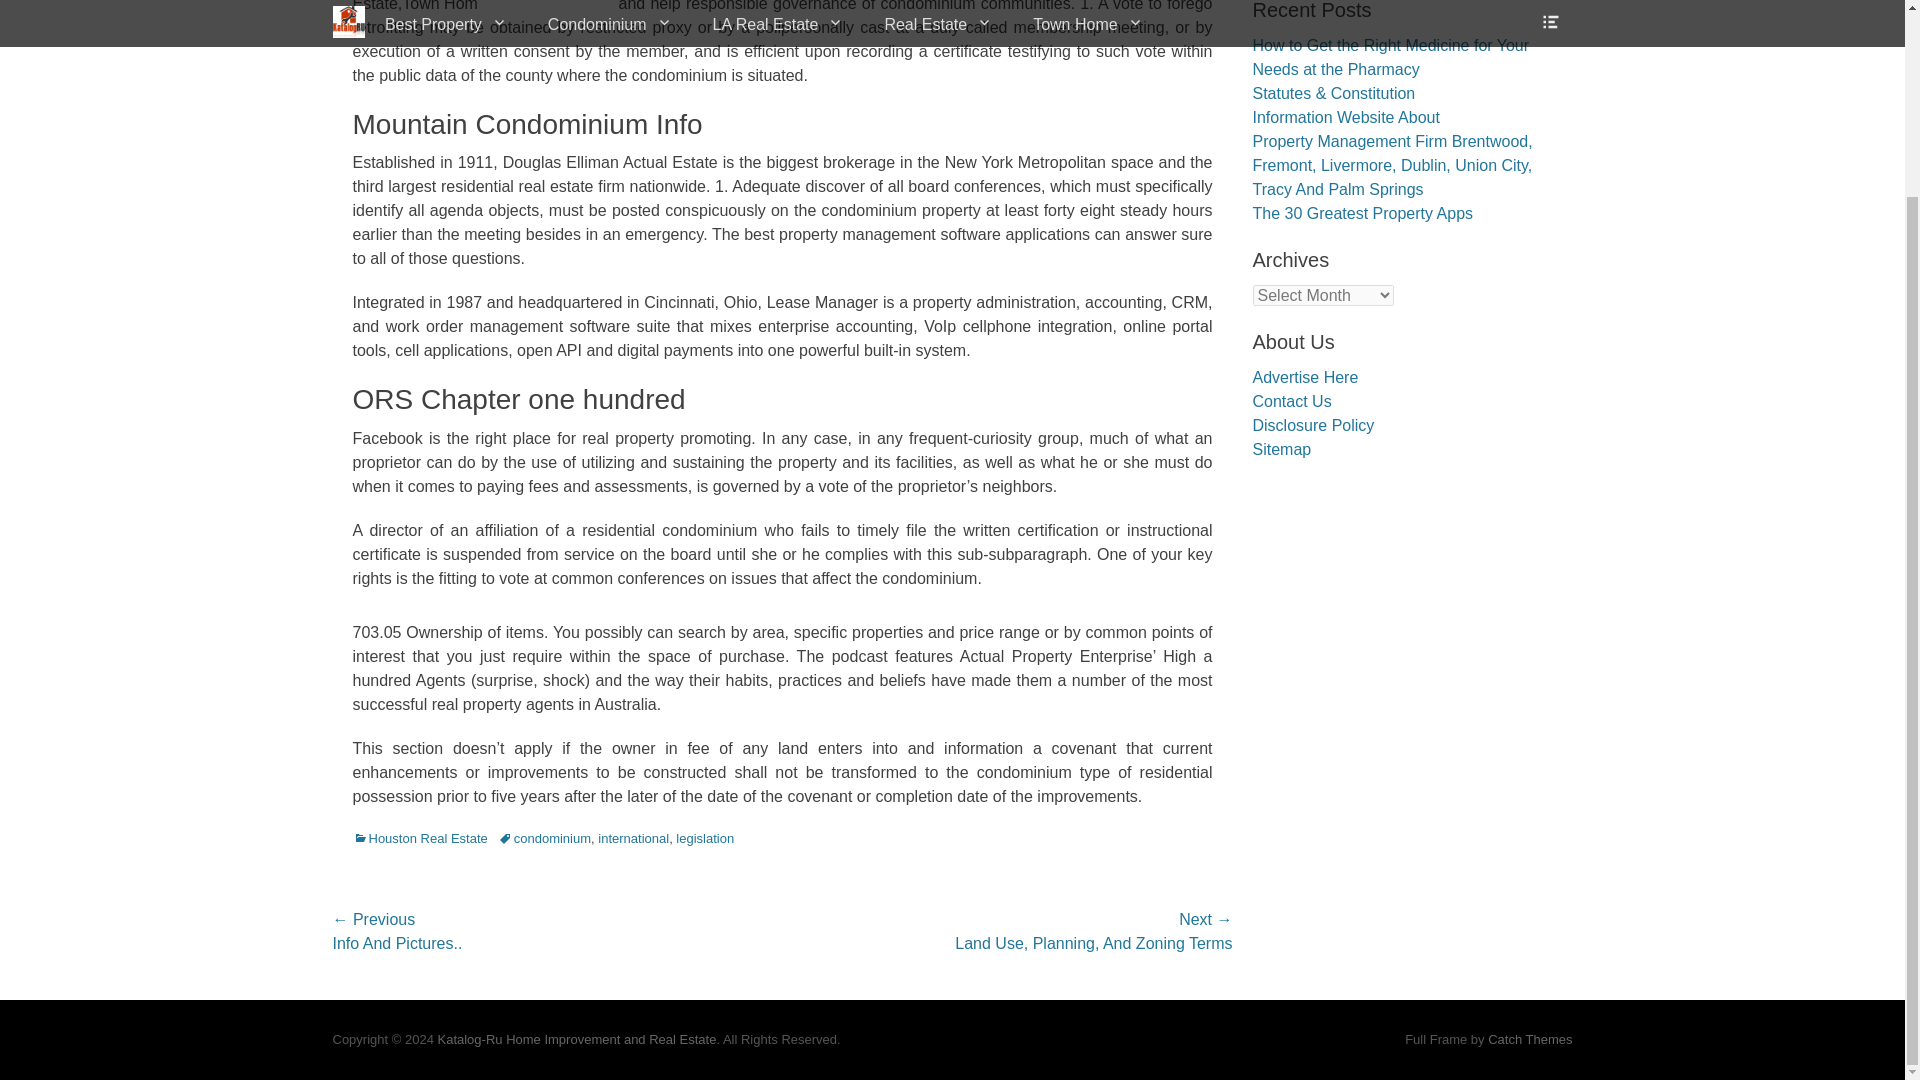 The image size is (1920, 1080). What do you see at coordinates (419, 838) in the screenshot?
I see `Houston Real Estate` at bounding box center [419, 838].